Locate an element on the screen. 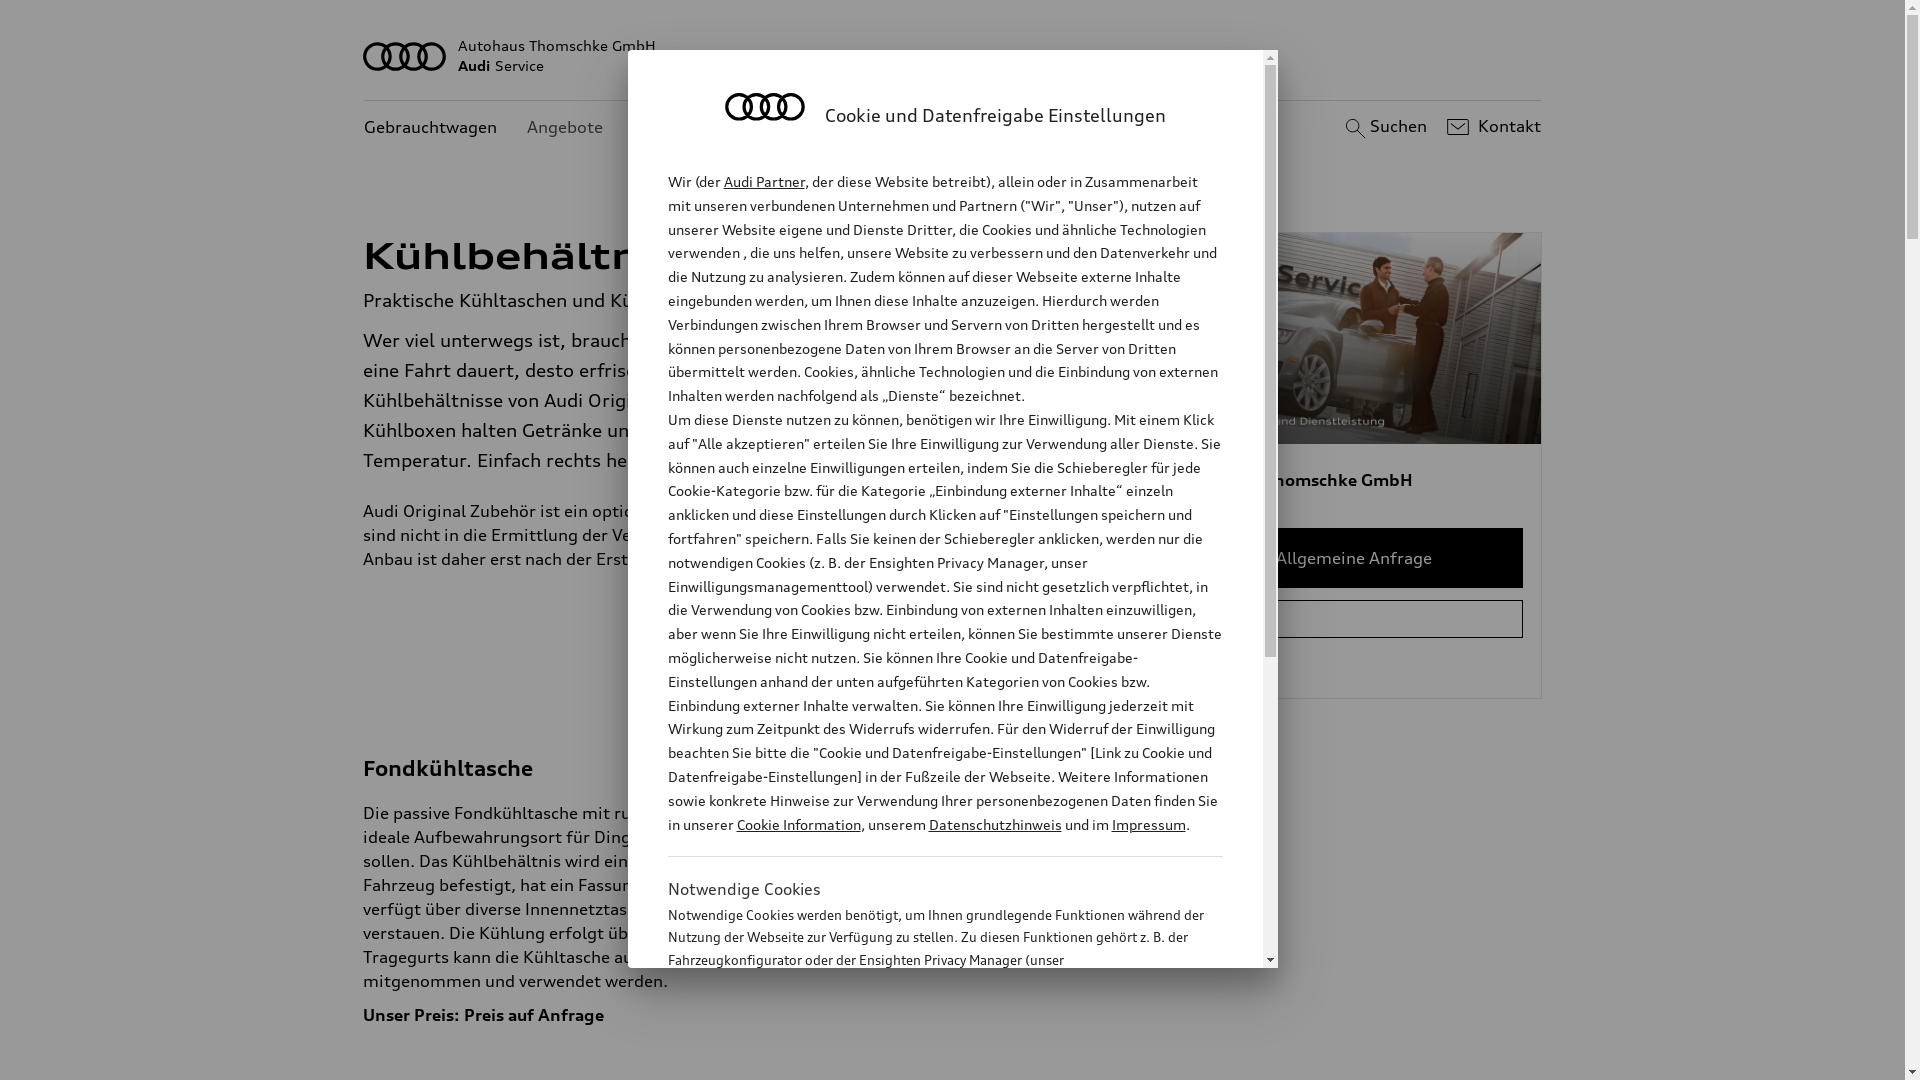 This screenshot has width=1920, height=1080. Angebote is located at coordinates (565, 128).